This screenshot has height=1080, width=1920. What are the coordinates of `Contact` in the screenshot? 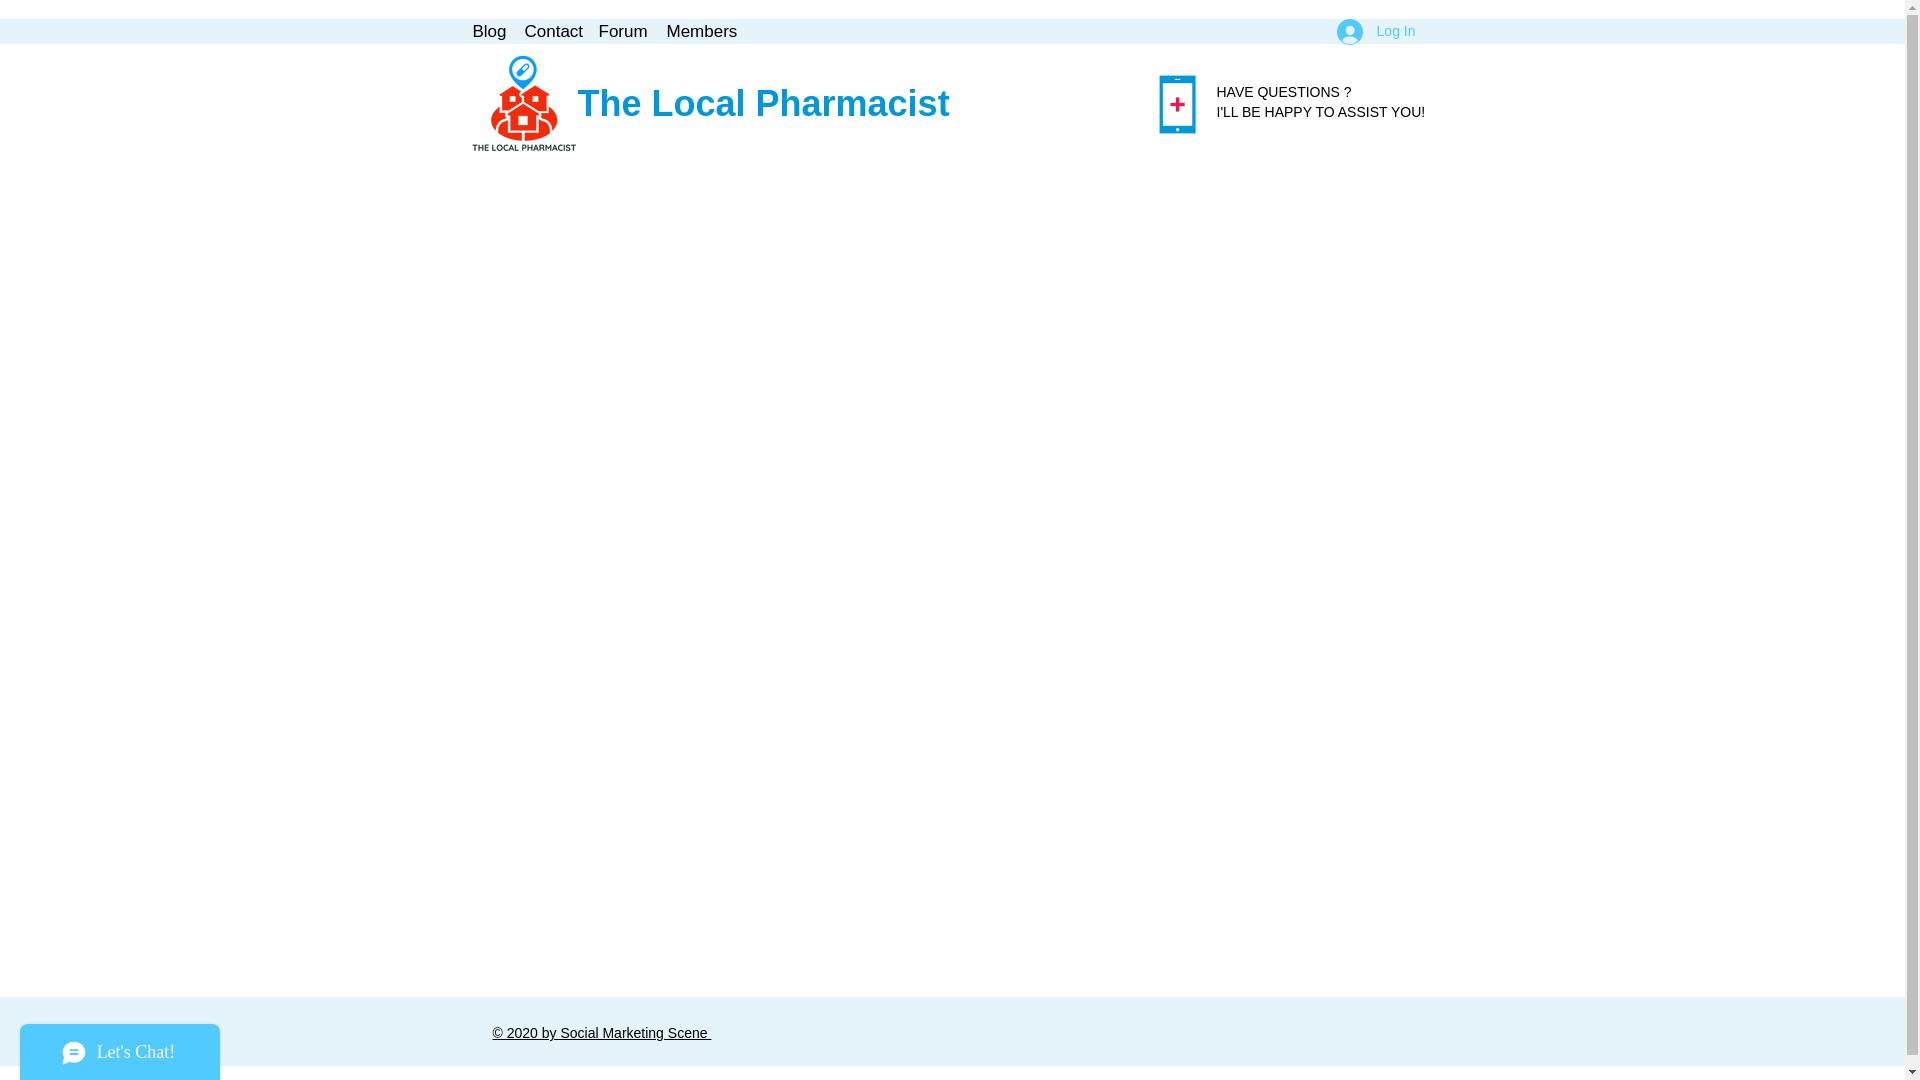 It's located at (550, 32).